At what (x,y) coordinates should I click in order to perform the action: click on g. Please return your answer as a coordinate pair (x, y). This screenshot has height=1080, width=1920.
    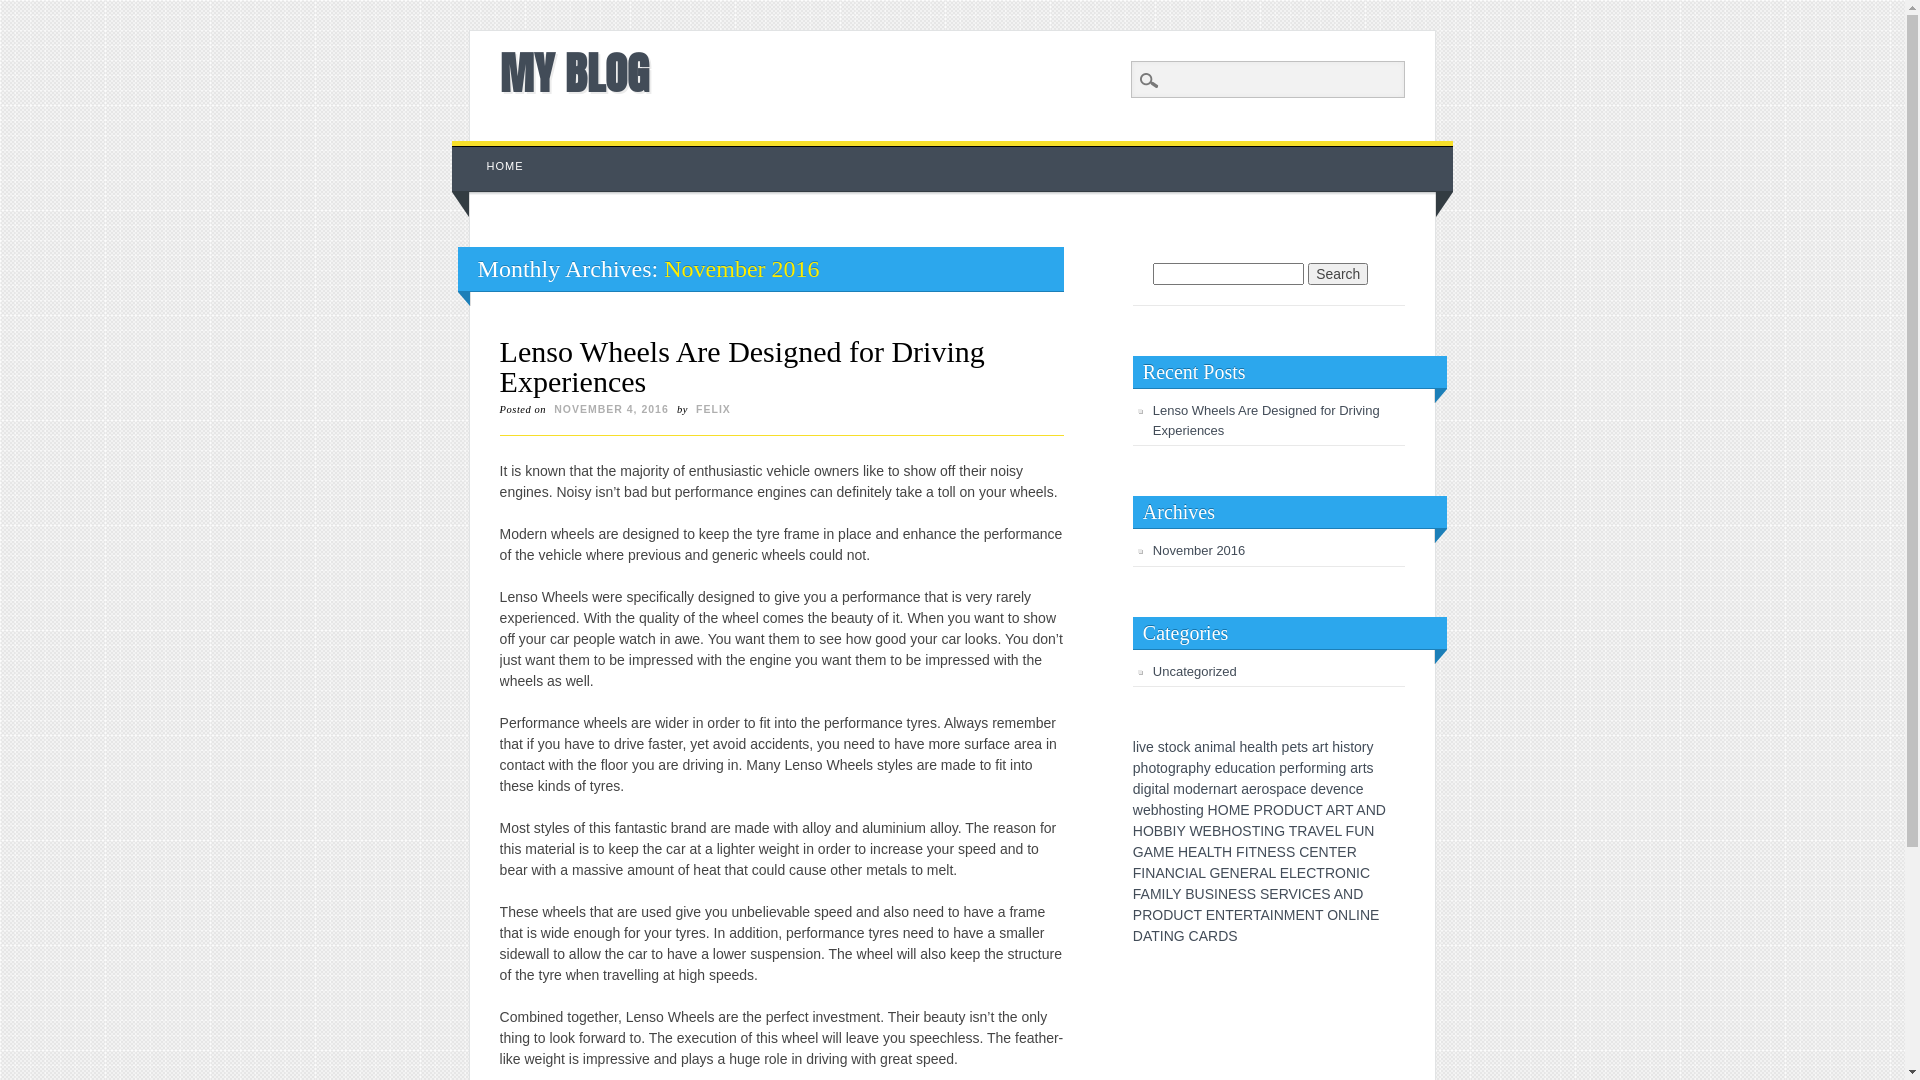
    Looking at the image, I should click on (1200, 810).